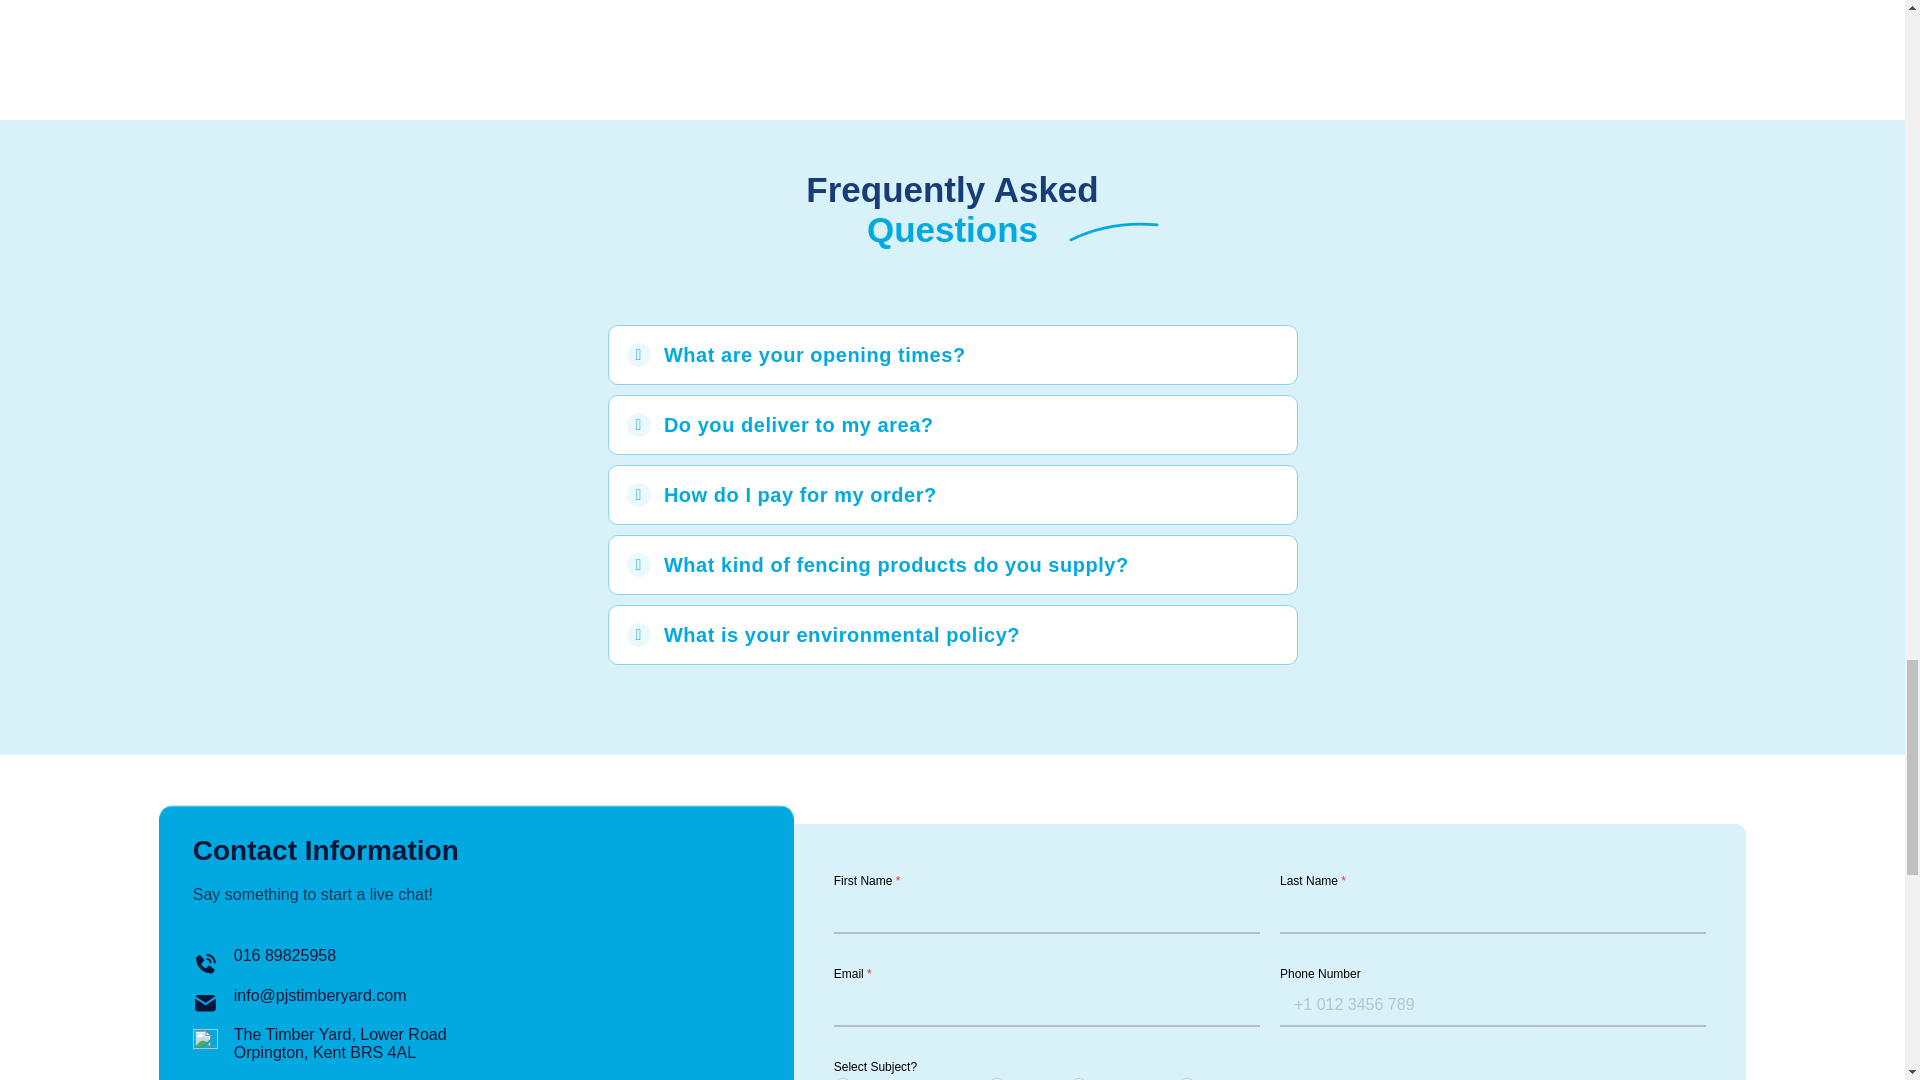 This screenshot has width=1920, height=1080. What do you see at coordinates (952, 634) in the screenshot?
I see `What is your environmental policy?` at bounding box center [952, 634].